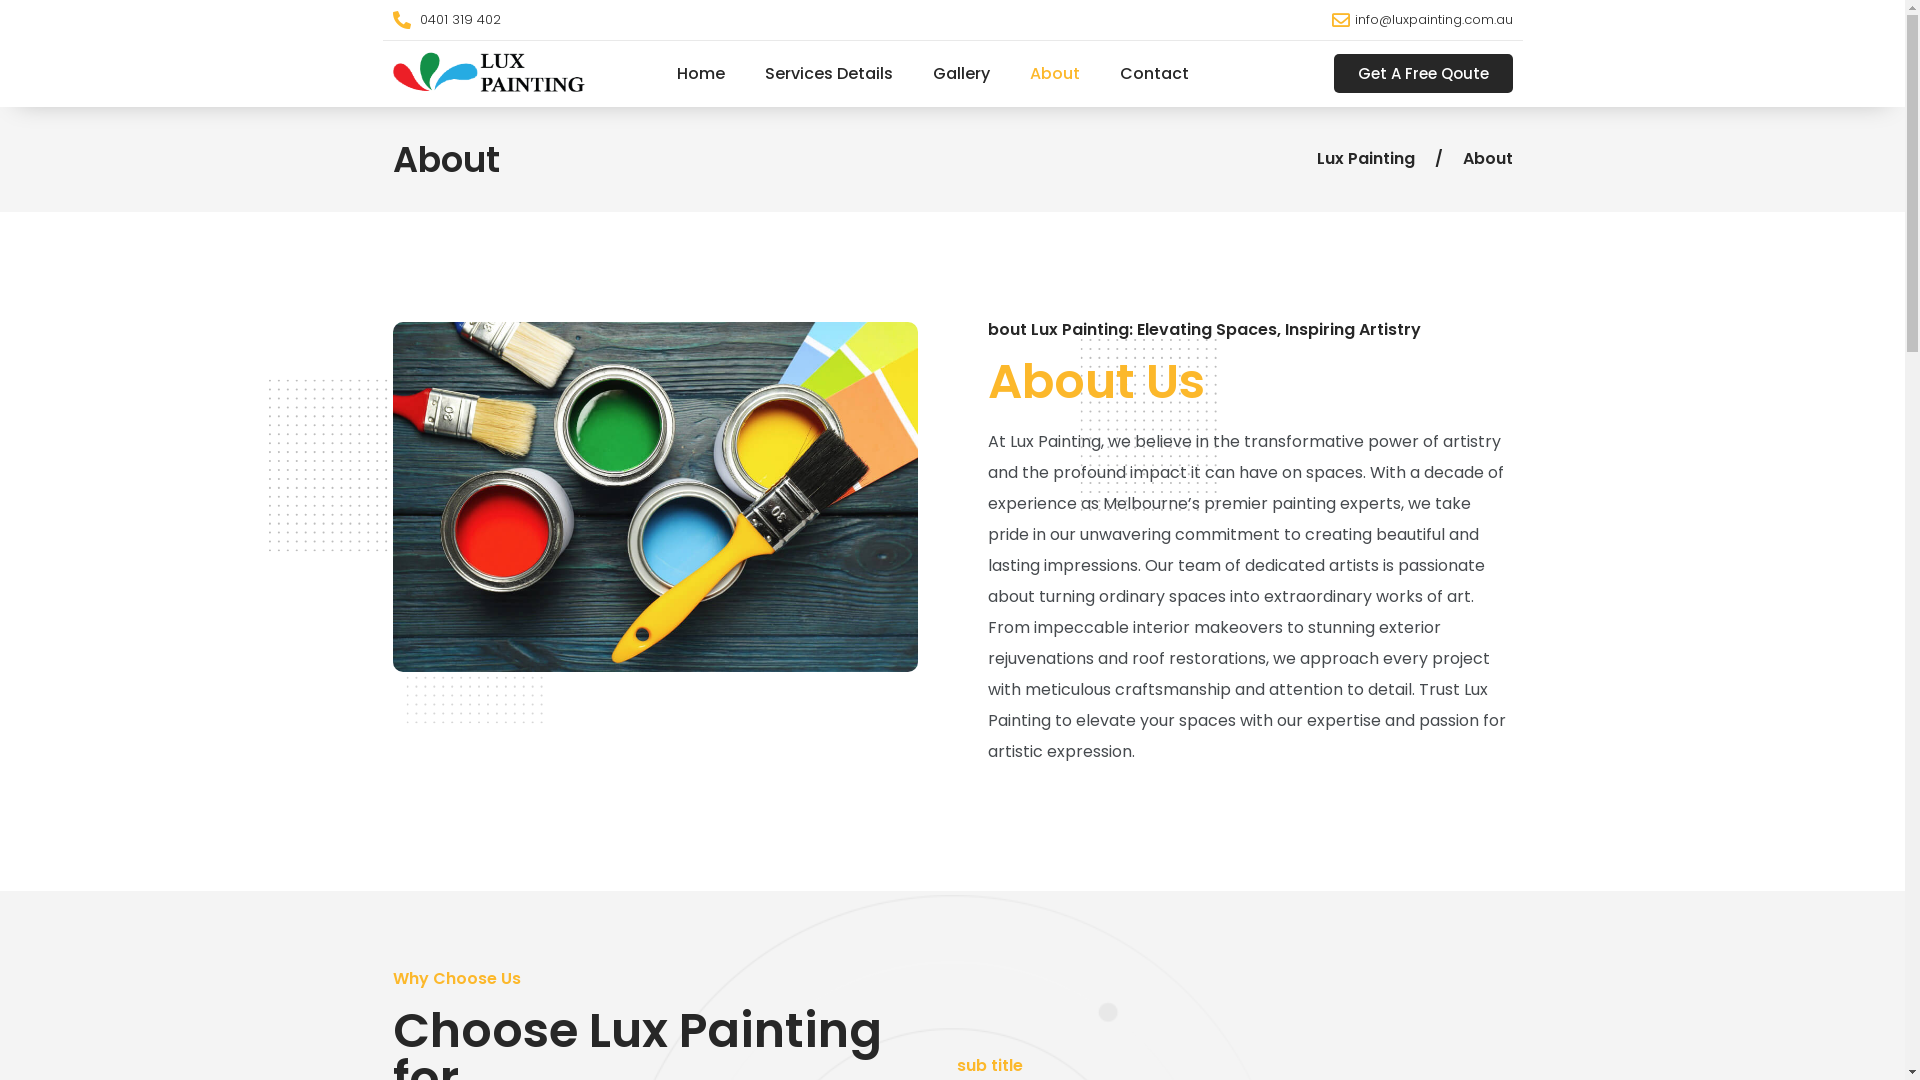 This screenshot has height=1080, width=1920. Describe the element at coordinates (701, 73) in the screenshot. I see `Home` at that location.